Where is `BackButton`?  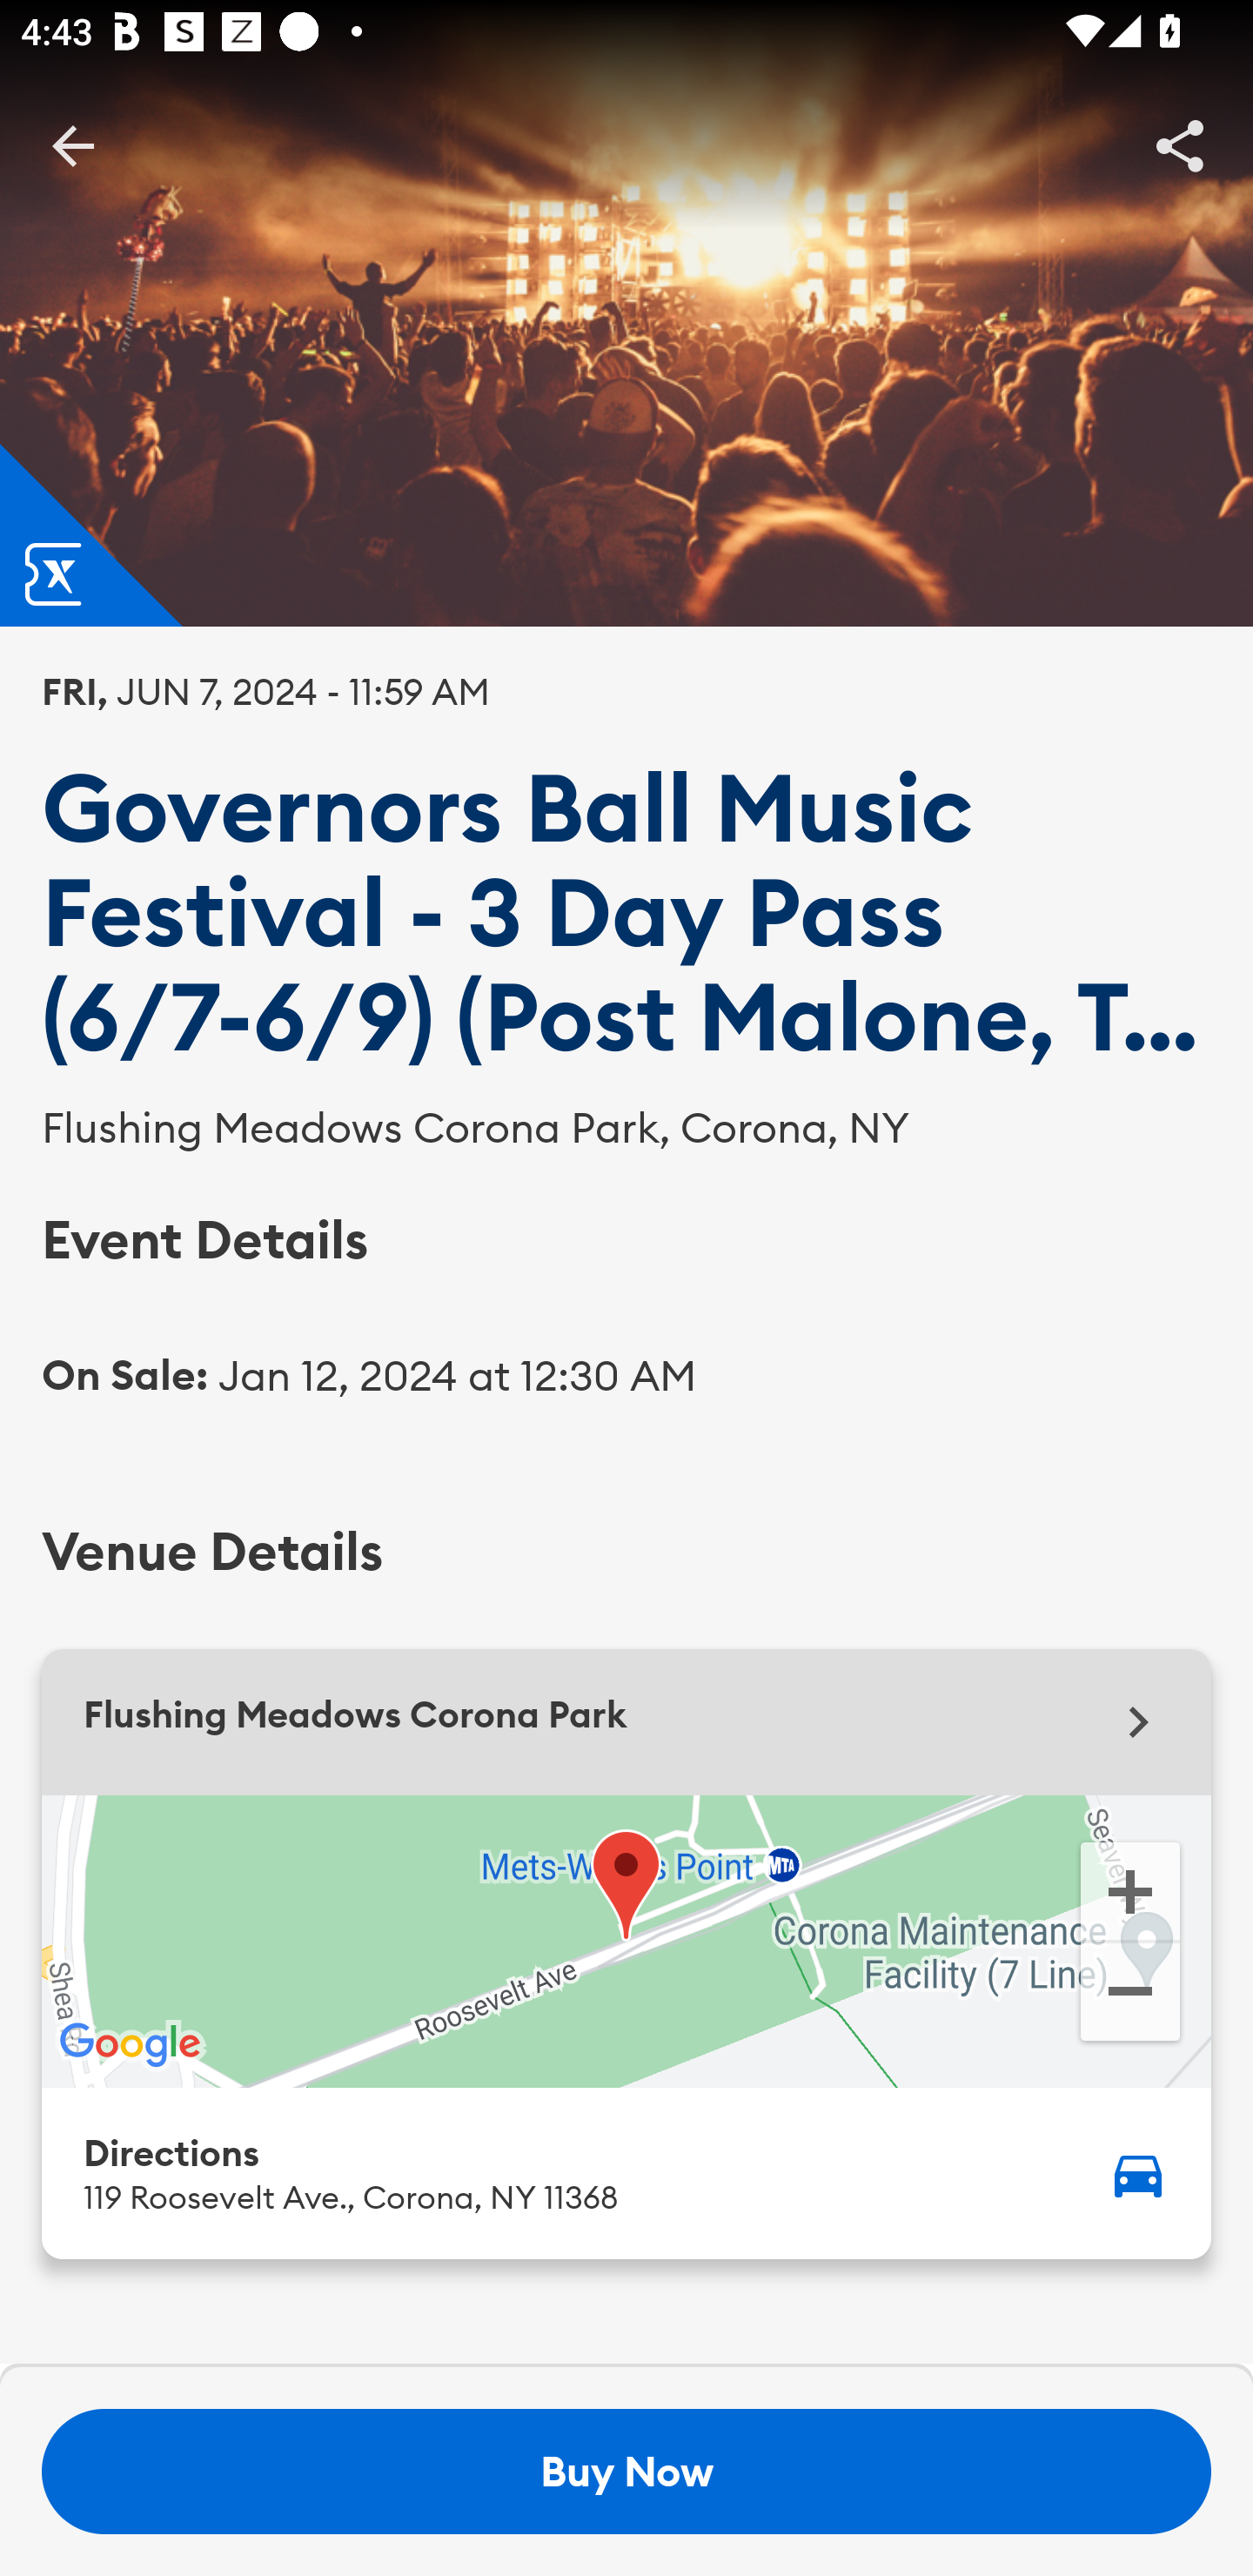 BackButton is located at coordinates (72, 144).